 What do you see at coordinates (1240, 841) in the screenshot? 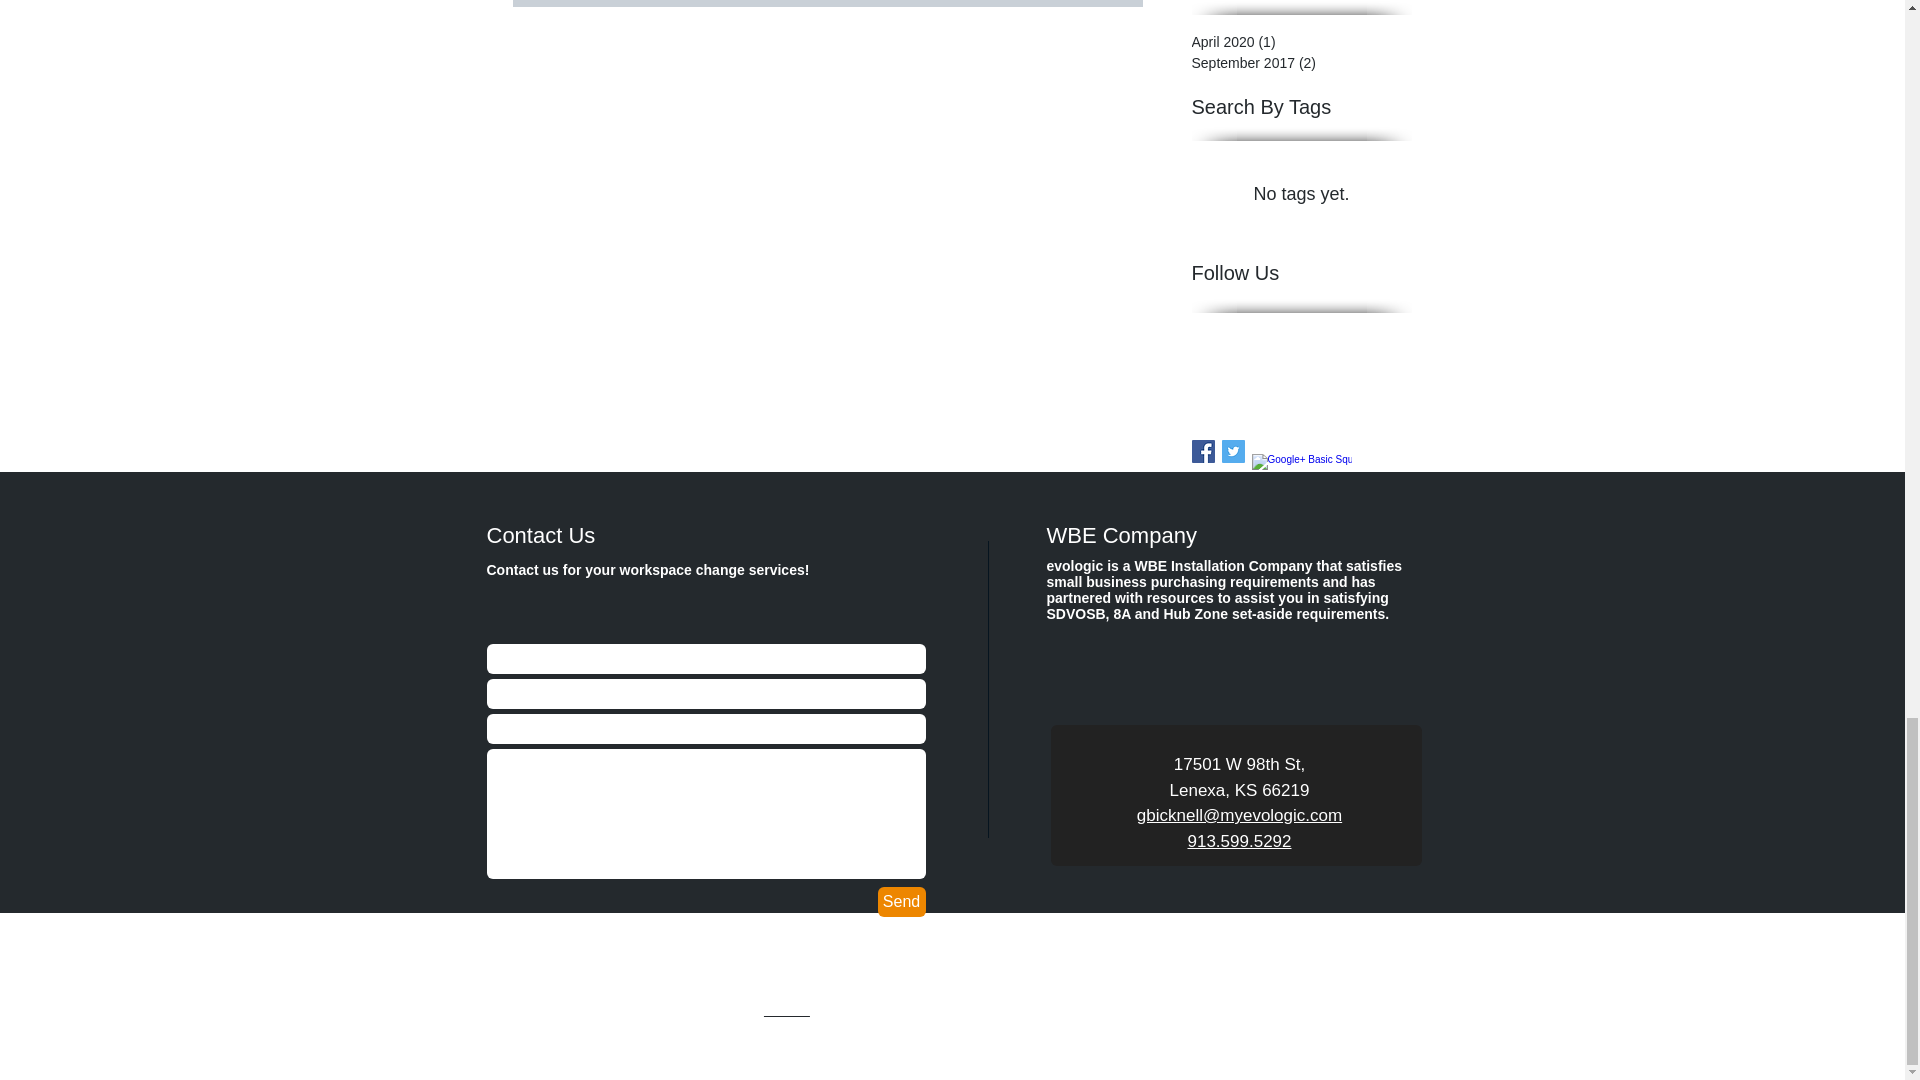
I see `913.599.5292` at bounding box center [1240, 841].